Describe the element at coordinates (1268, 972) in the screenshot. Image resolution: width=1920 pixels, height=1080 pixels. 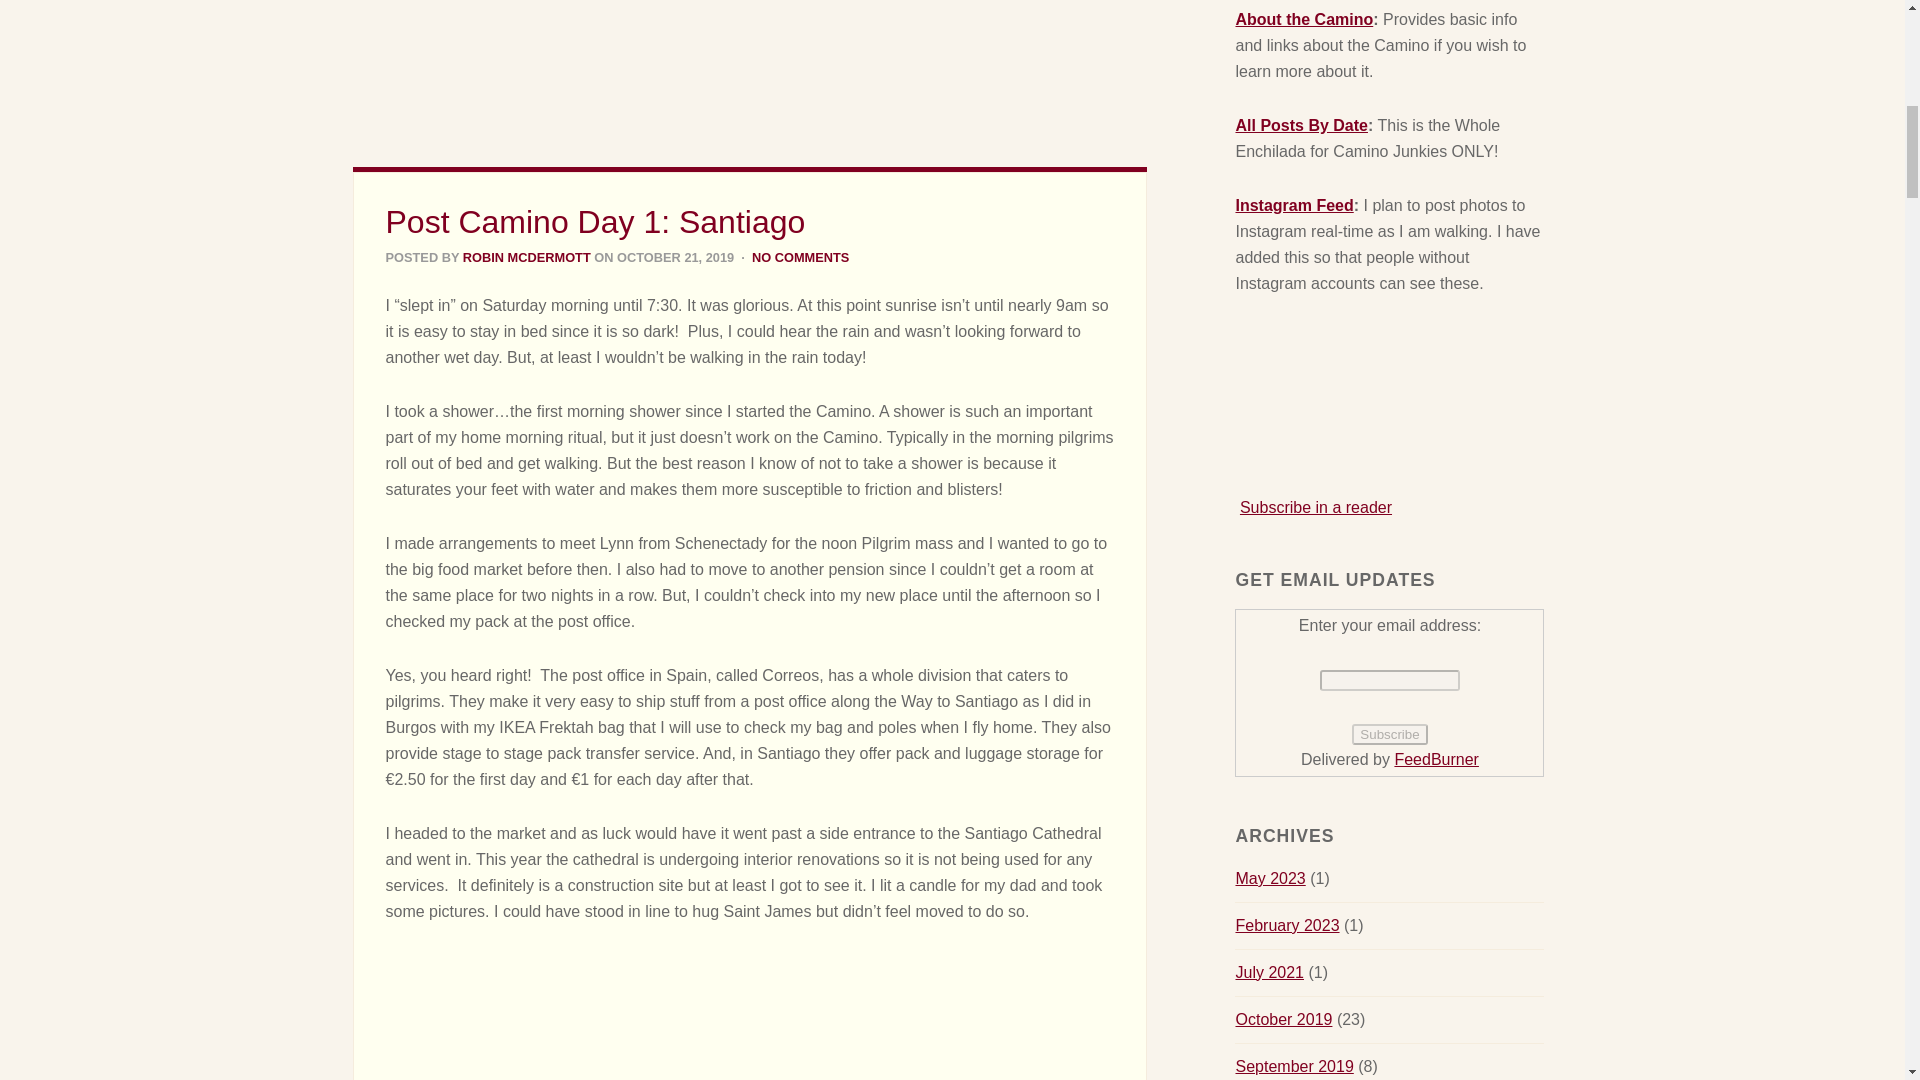
I see `July 2021` at that location.